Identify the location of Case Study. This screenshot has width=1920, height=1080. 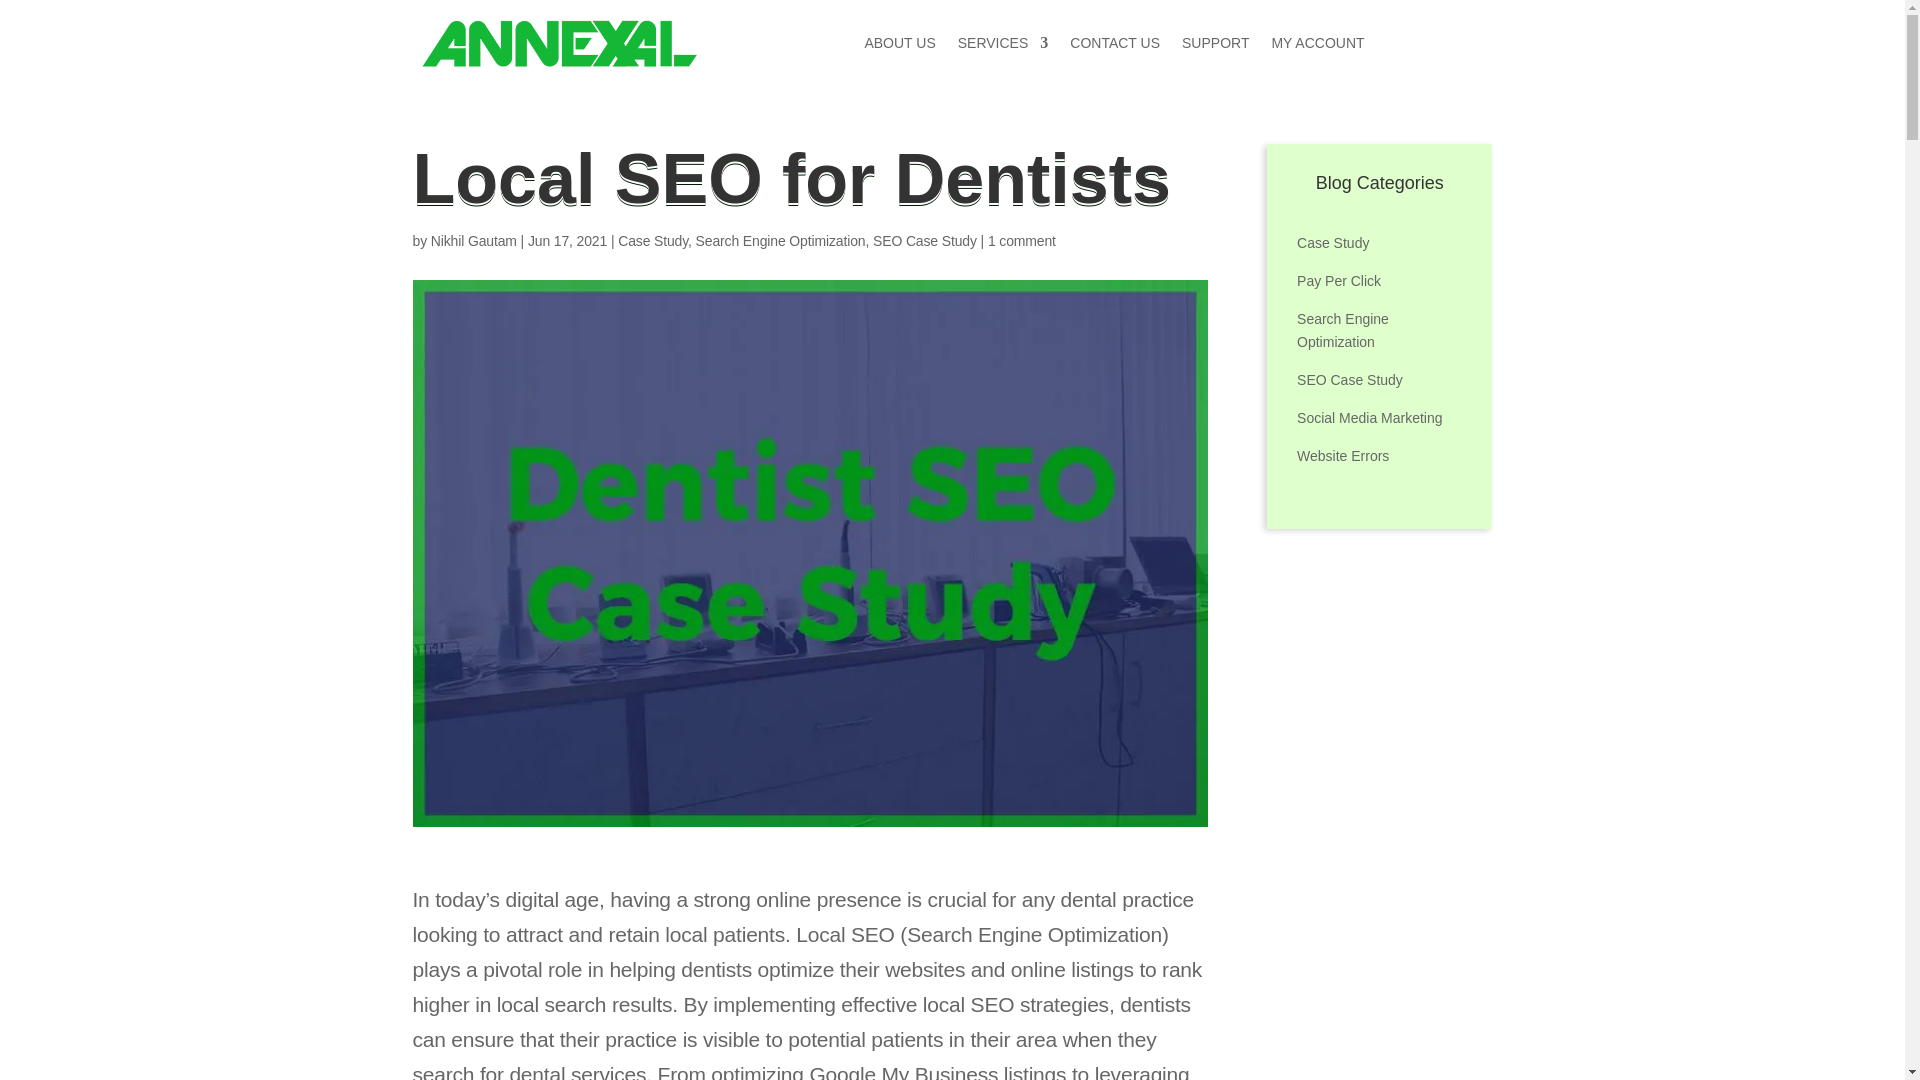
(652, 241).